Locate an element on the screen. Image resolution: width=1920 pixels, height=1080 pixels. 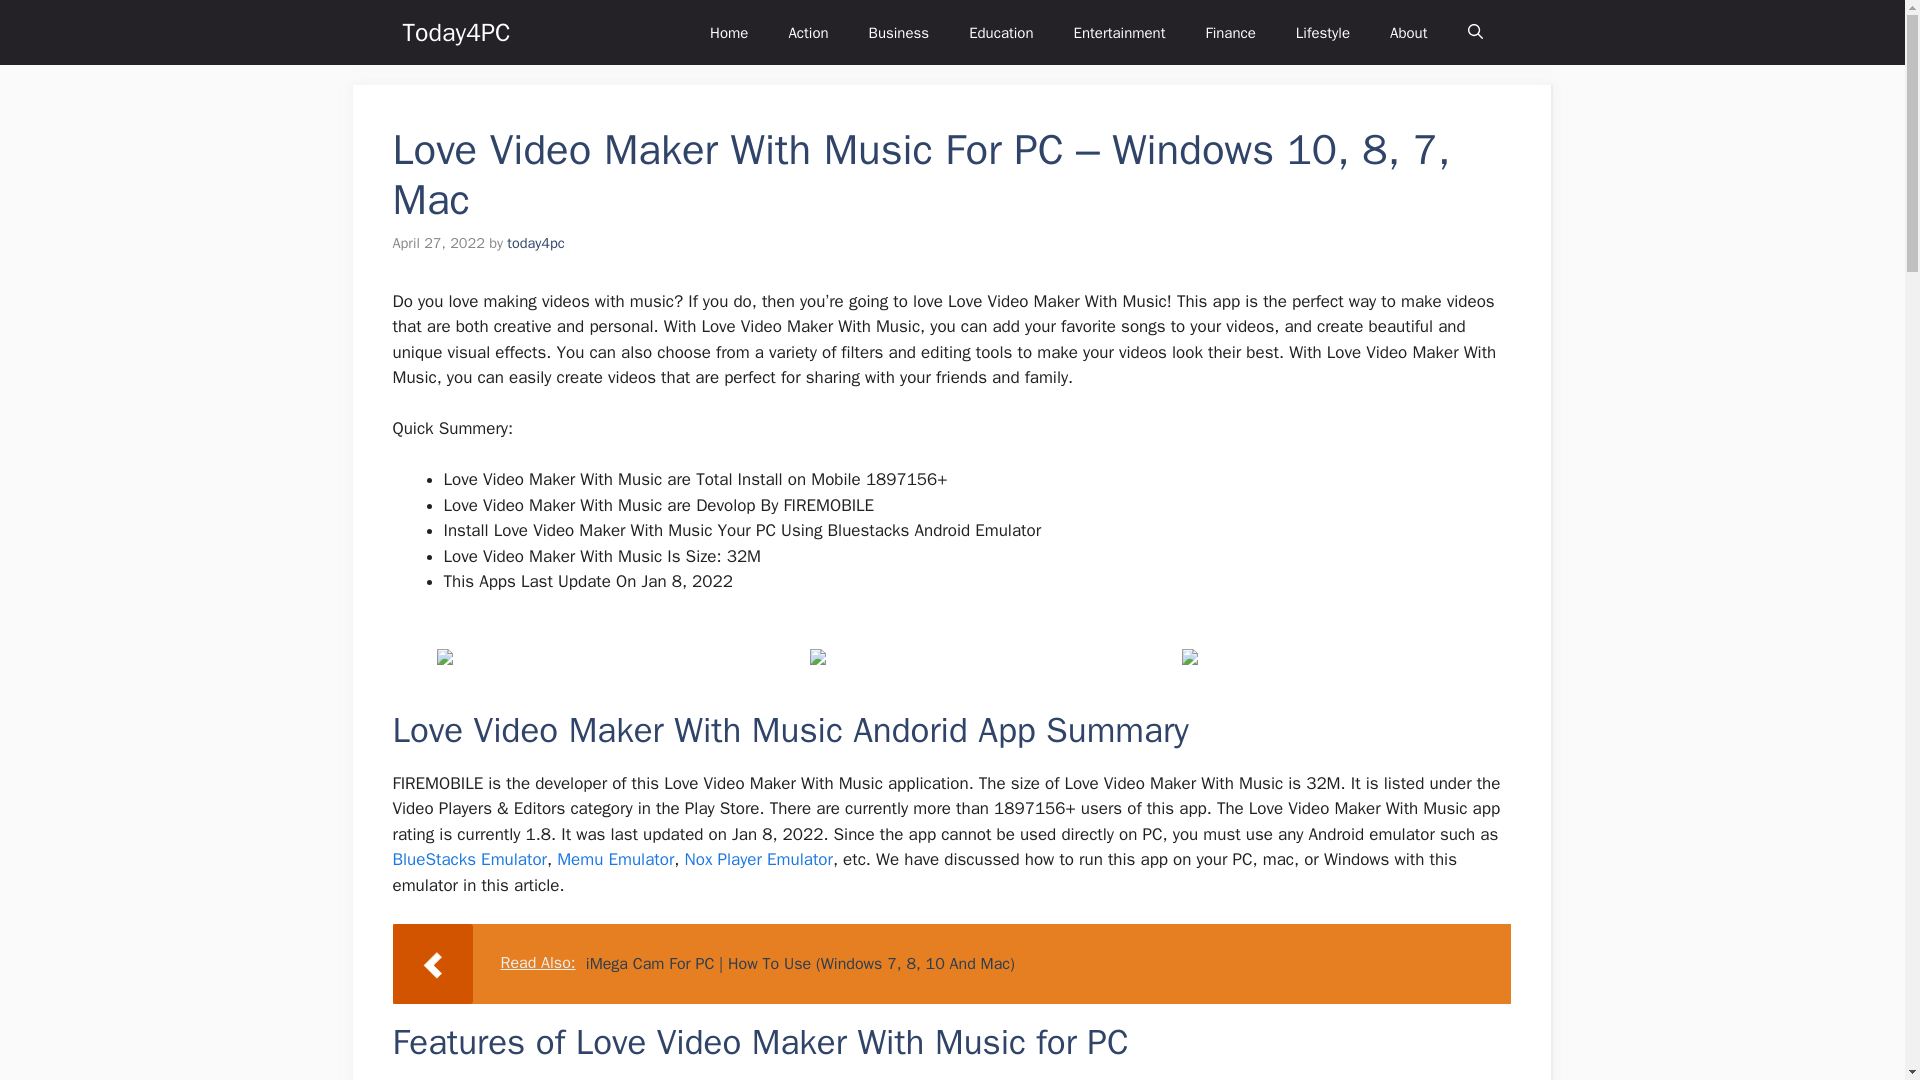
Nox Player Emulator is located at coordinates (759, 859).